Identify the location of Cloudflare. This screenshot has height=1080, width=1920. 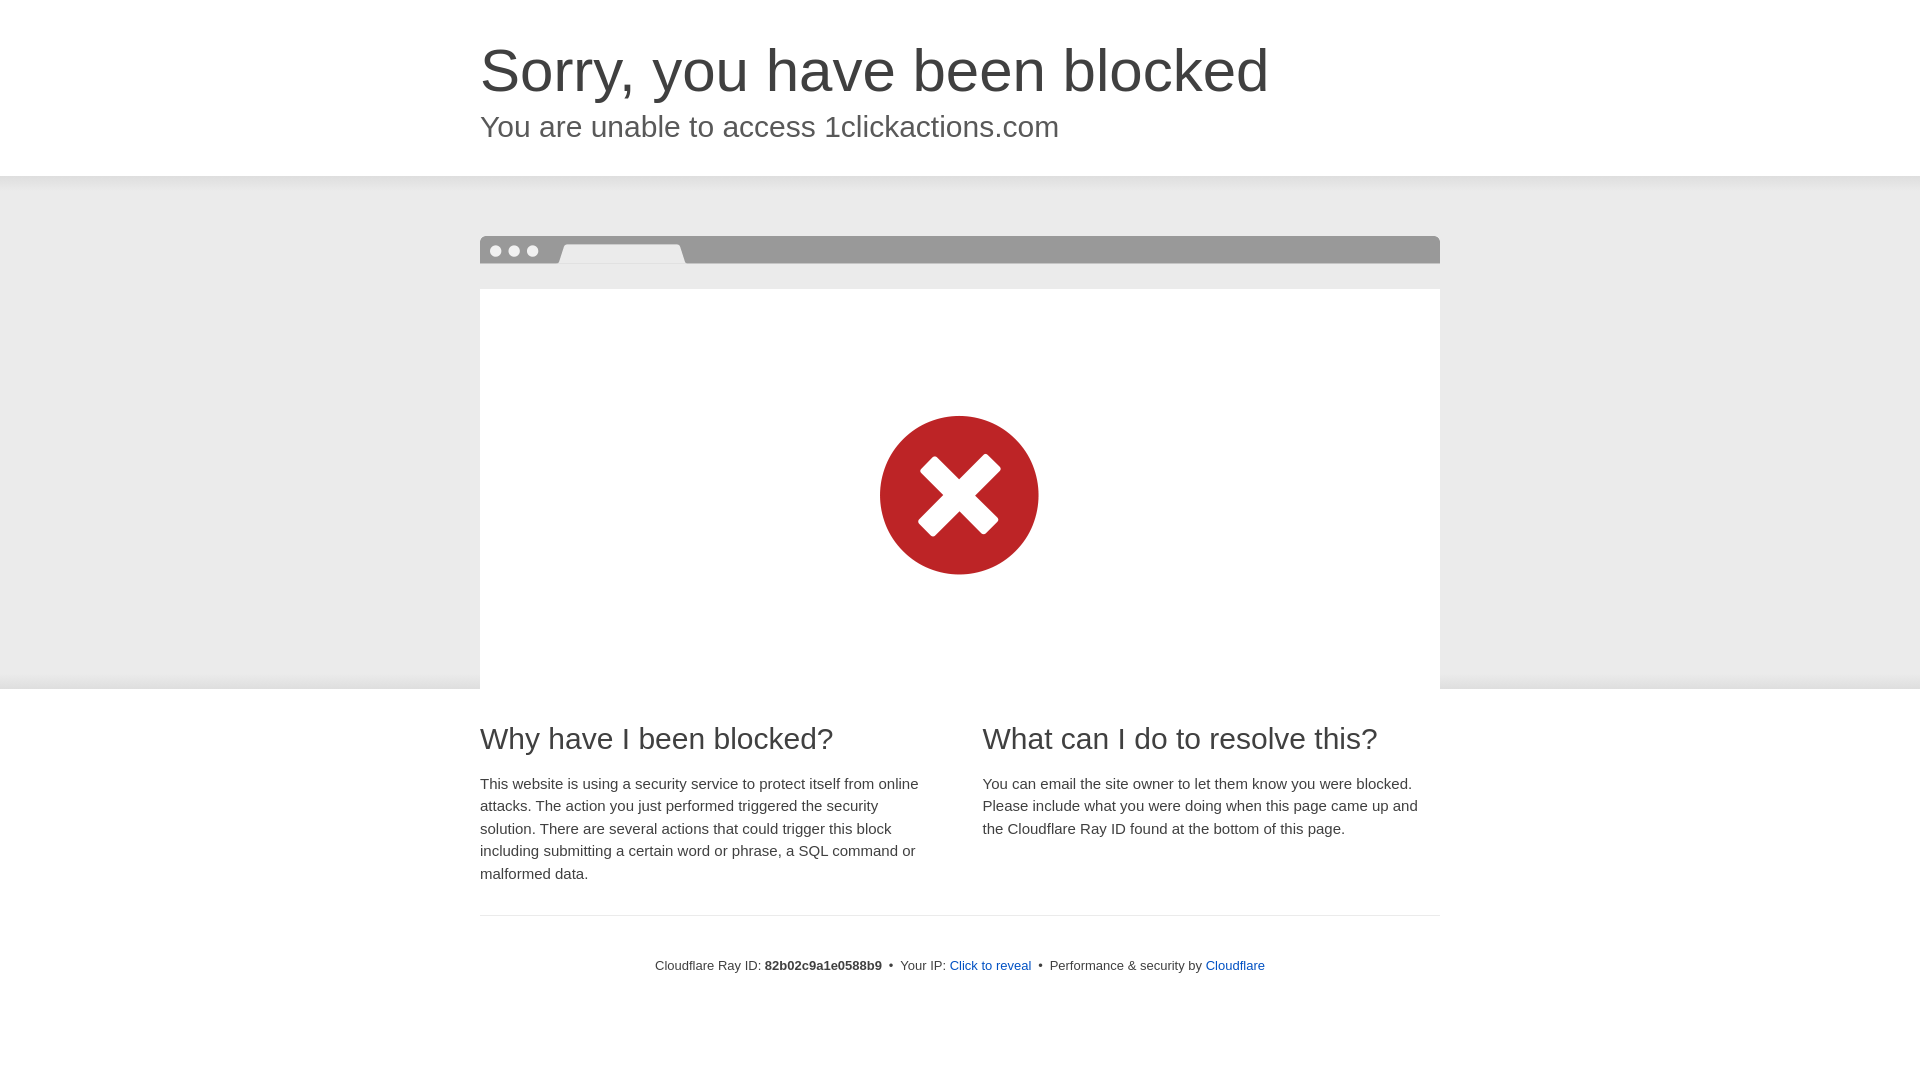
(1236, 966).